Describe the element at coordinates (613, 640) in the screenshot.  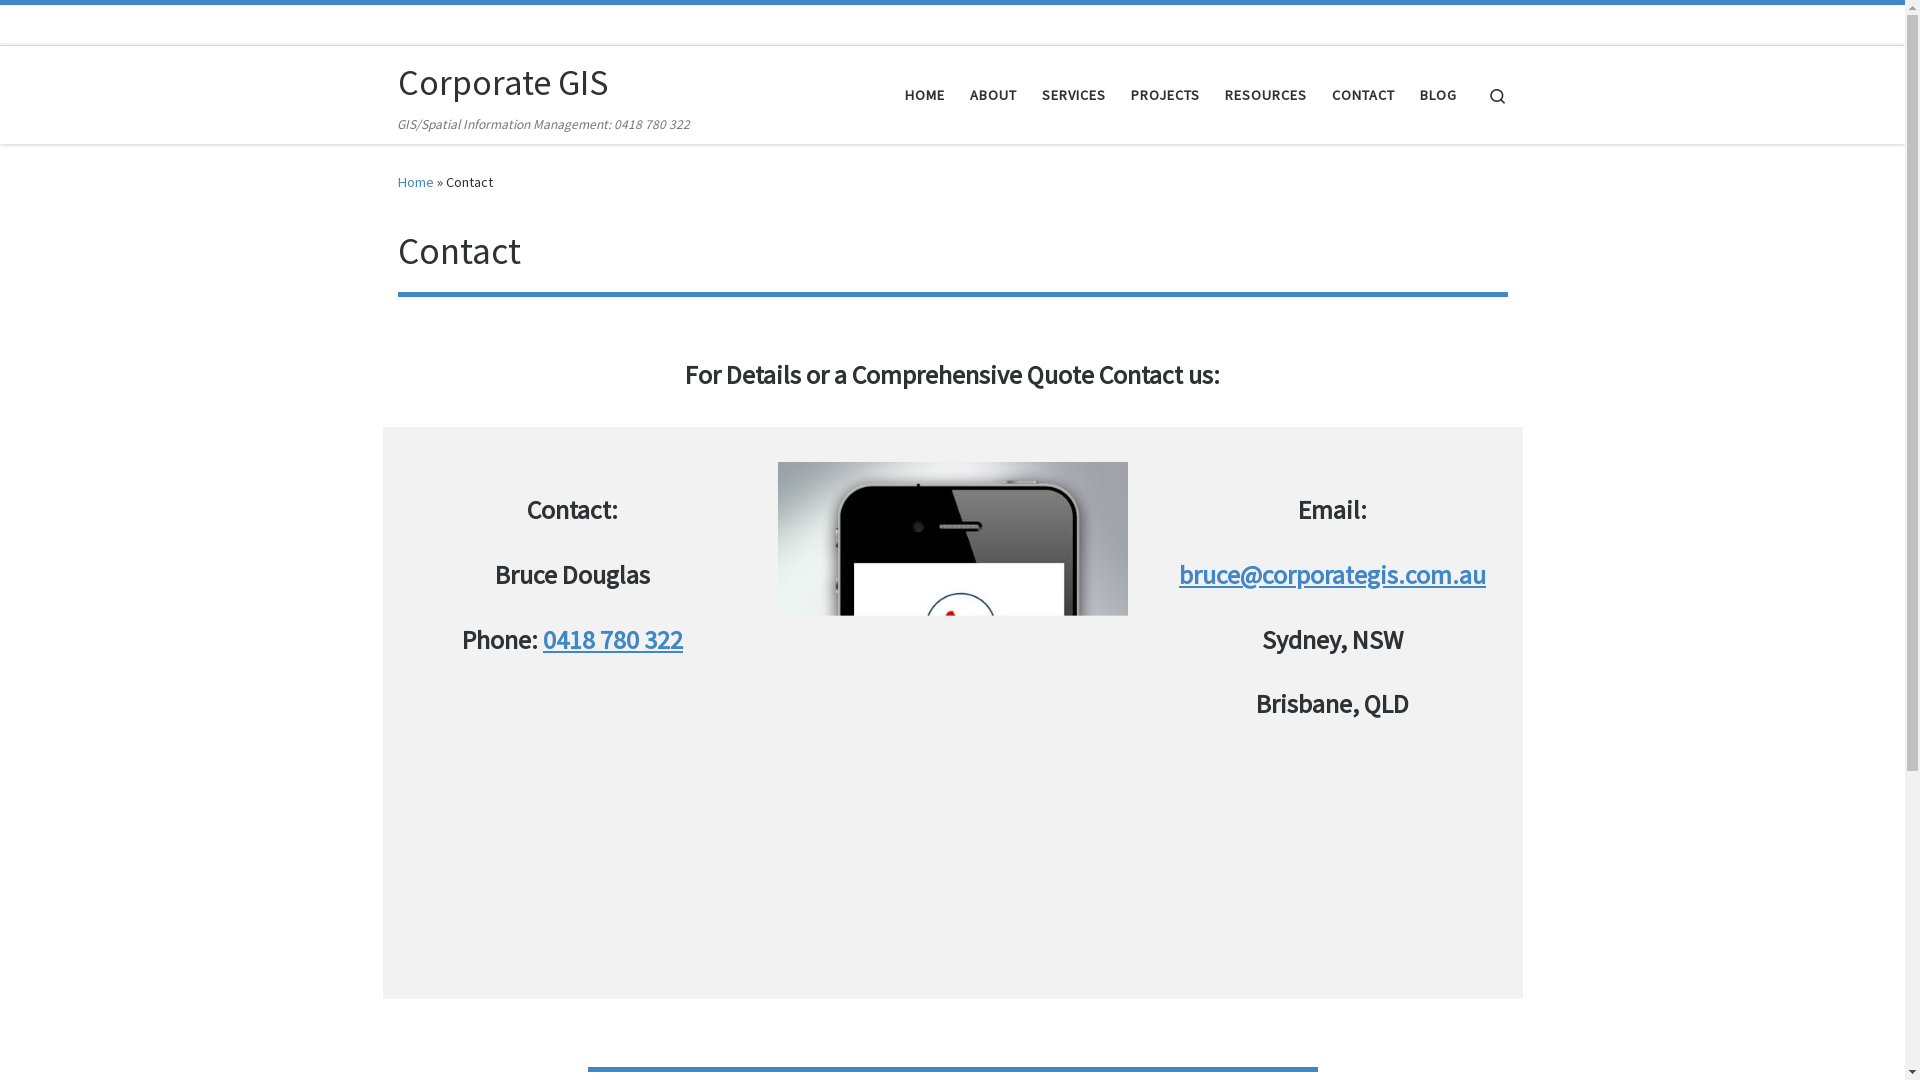
I see `0418 780 322` at that location.